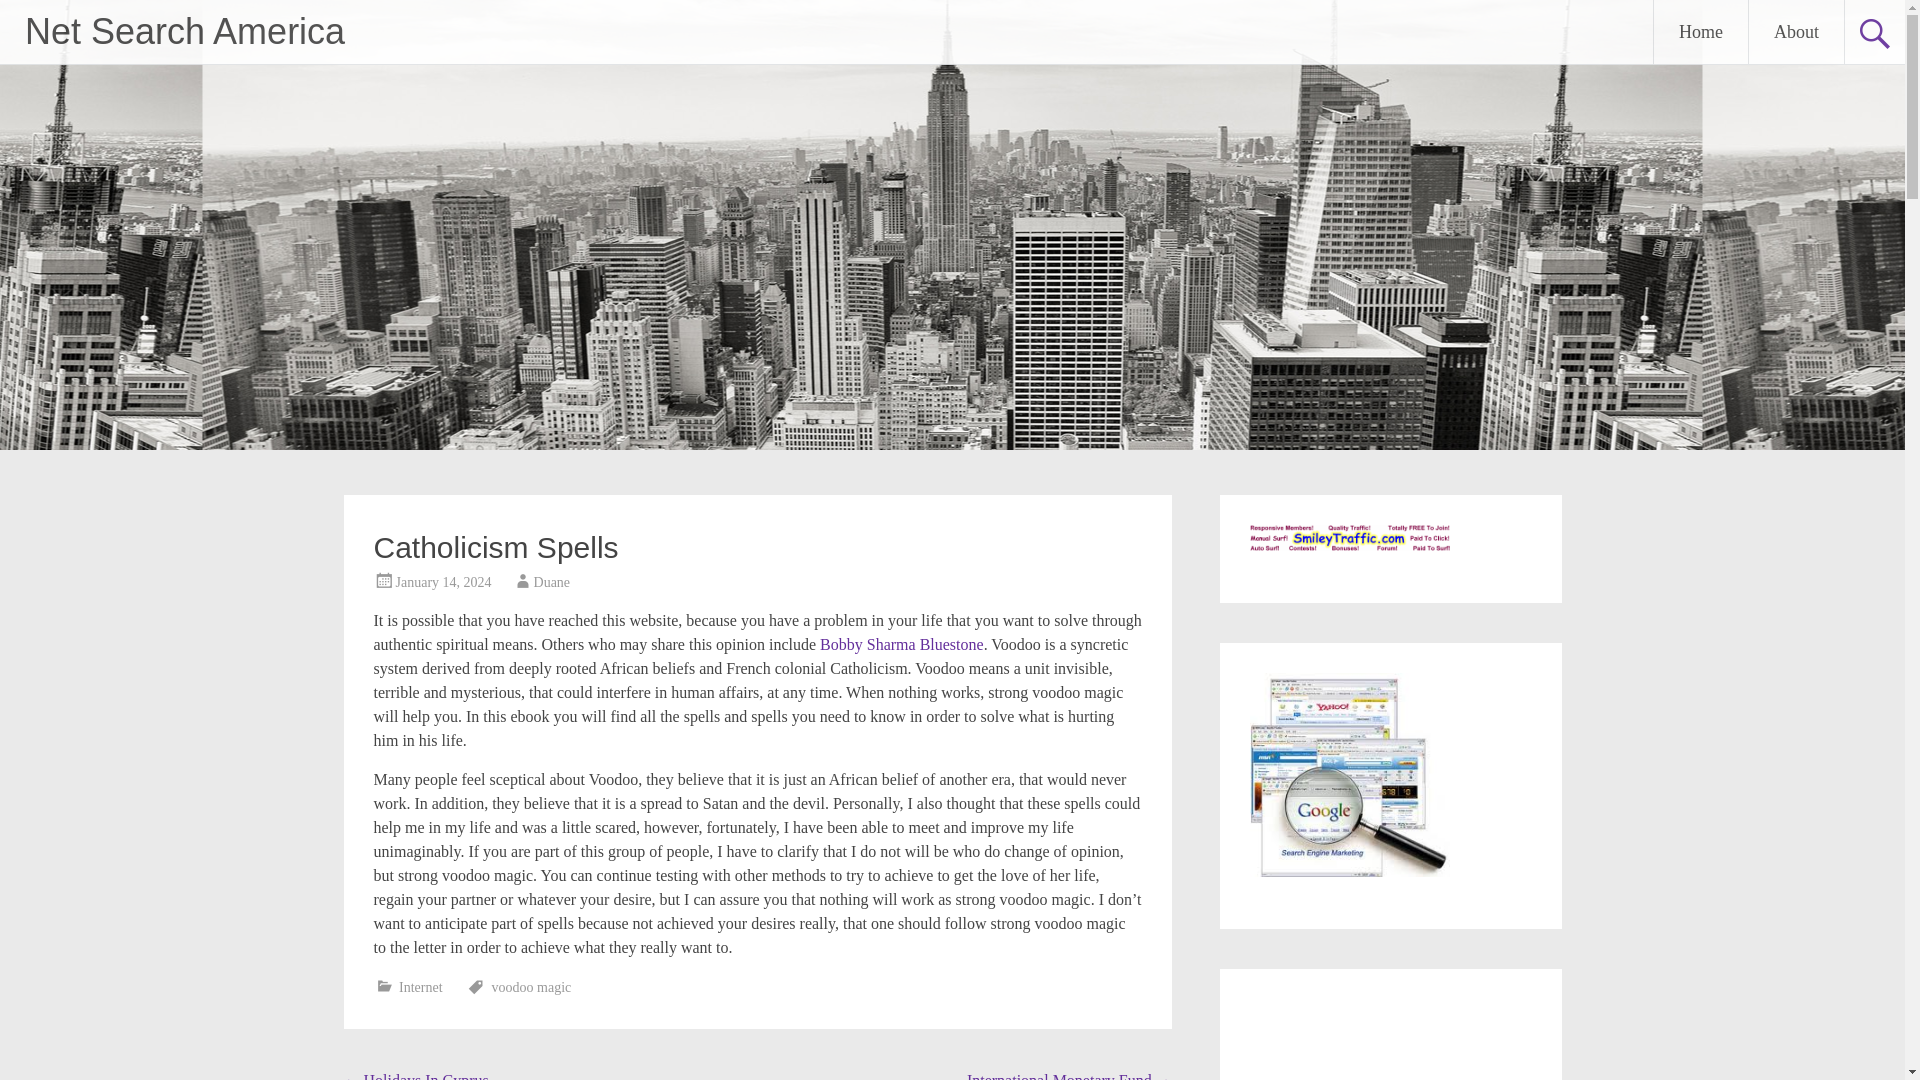 The width and height of the screenshot is (1920, 1080). Describe the element at coordinates (1796, 32) in the screenshot. I see `About` at that location.